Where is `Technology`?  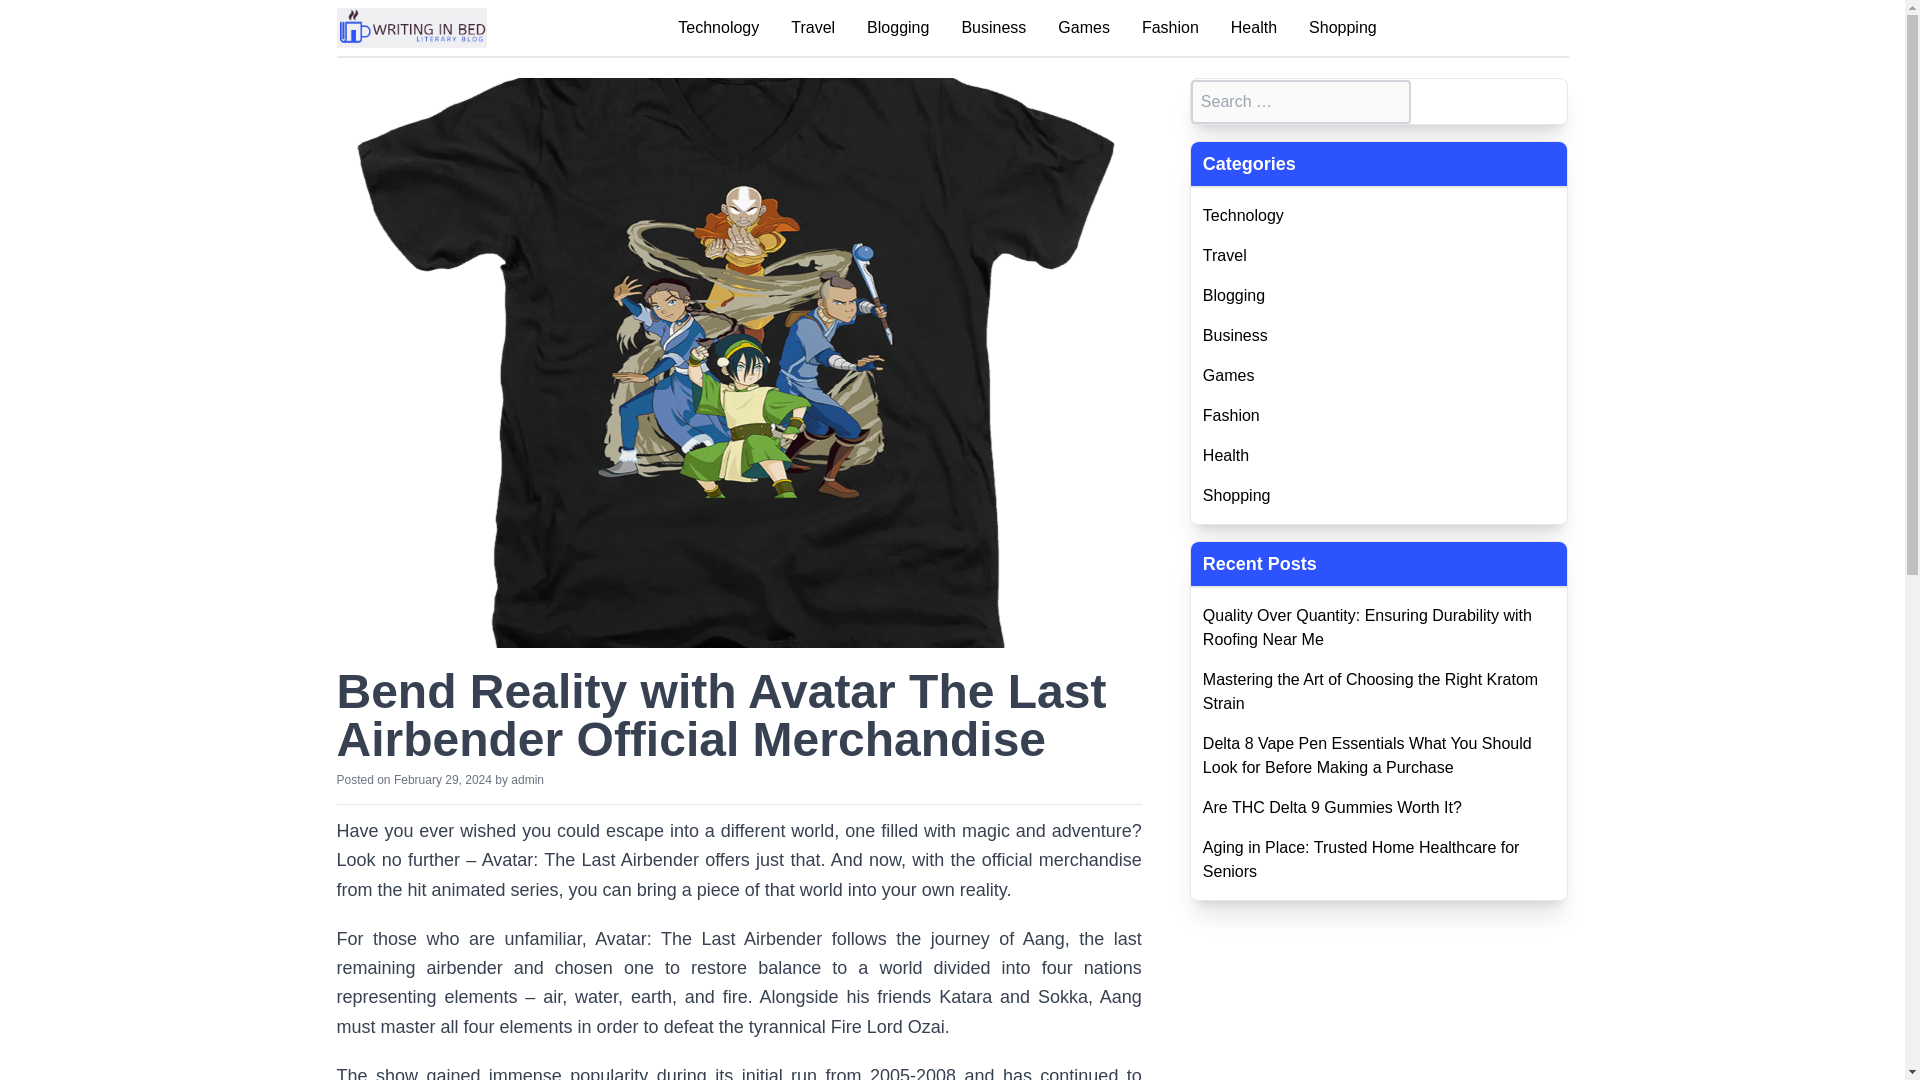
Technology is located at coordinates (718, 27).